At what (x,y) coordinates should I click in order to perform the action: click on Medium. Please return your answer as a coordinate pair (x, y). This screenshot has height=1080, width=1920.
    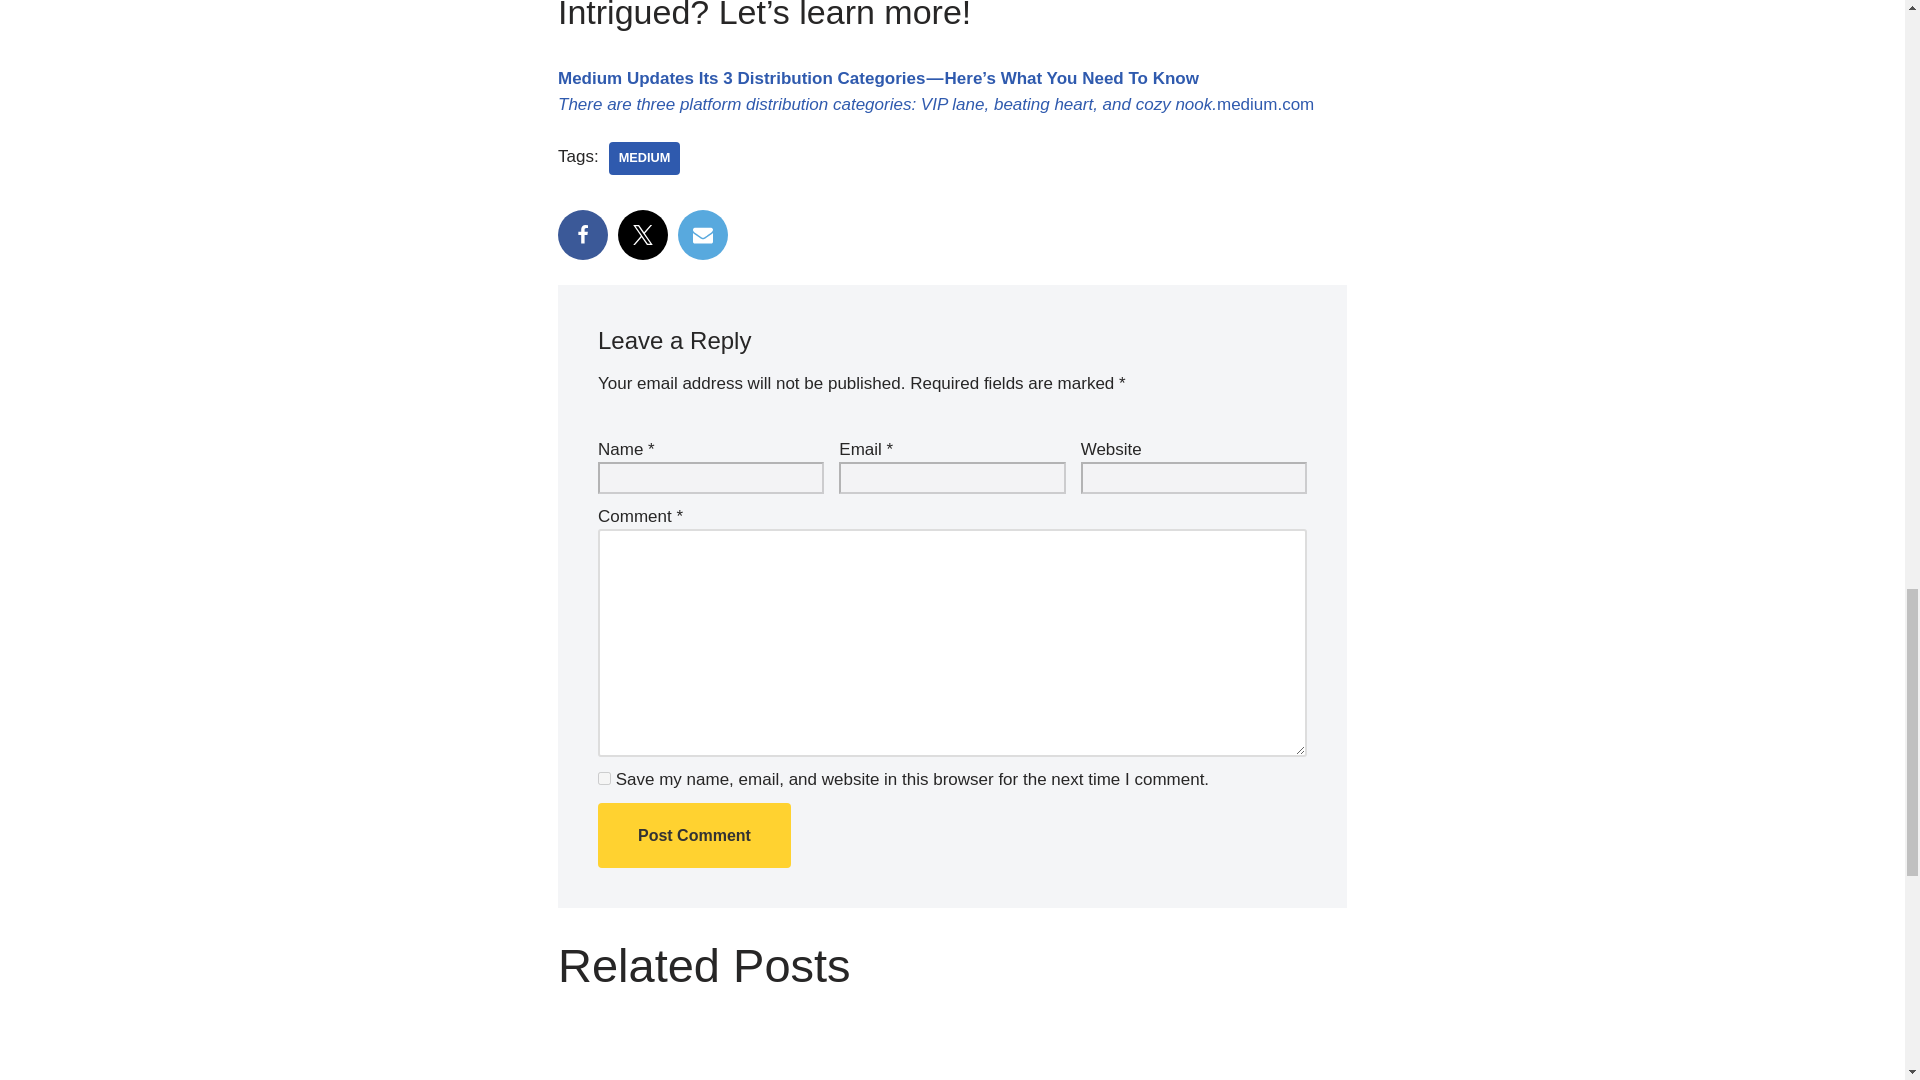
    Looking at the image, I should click on (644, 158).